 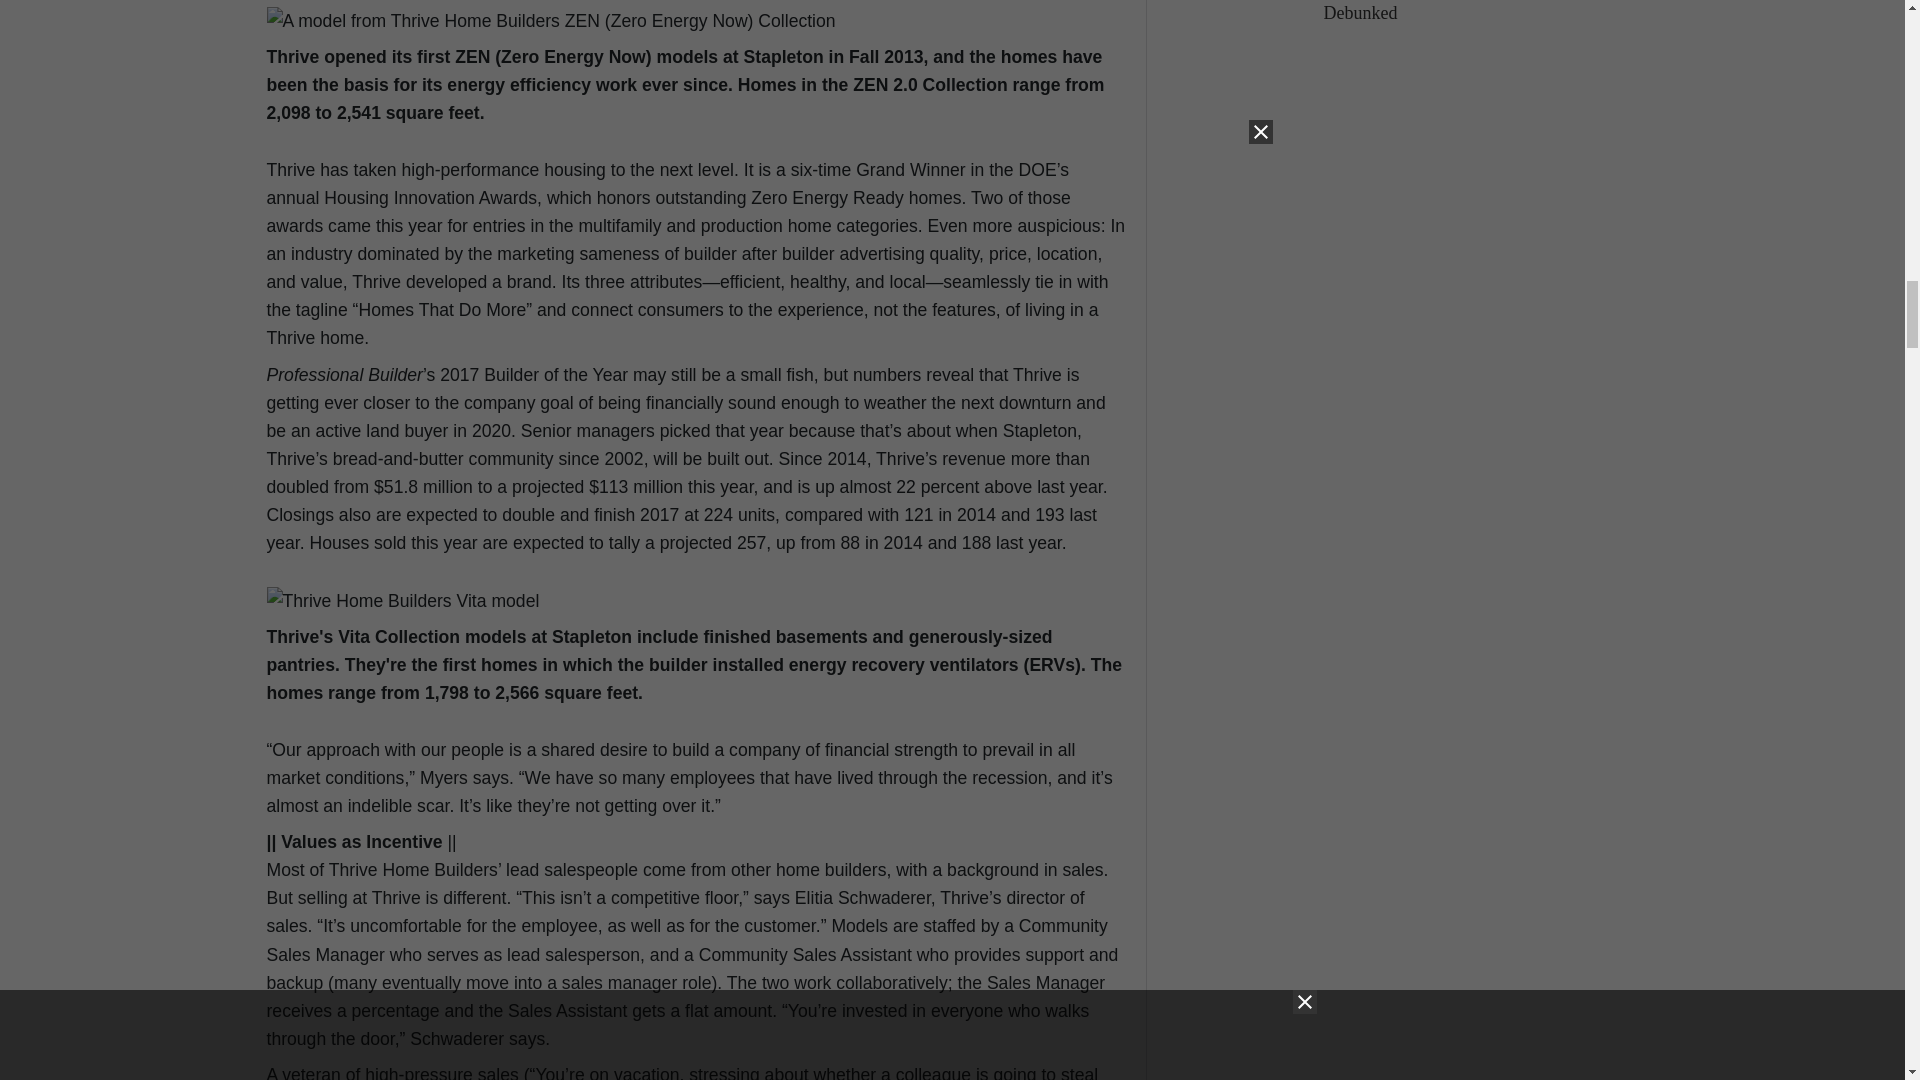 What do you see at coordinates (1490, 848) in the screenshot?
I see `3rd party ad content` at bounding box center [1490, 848].